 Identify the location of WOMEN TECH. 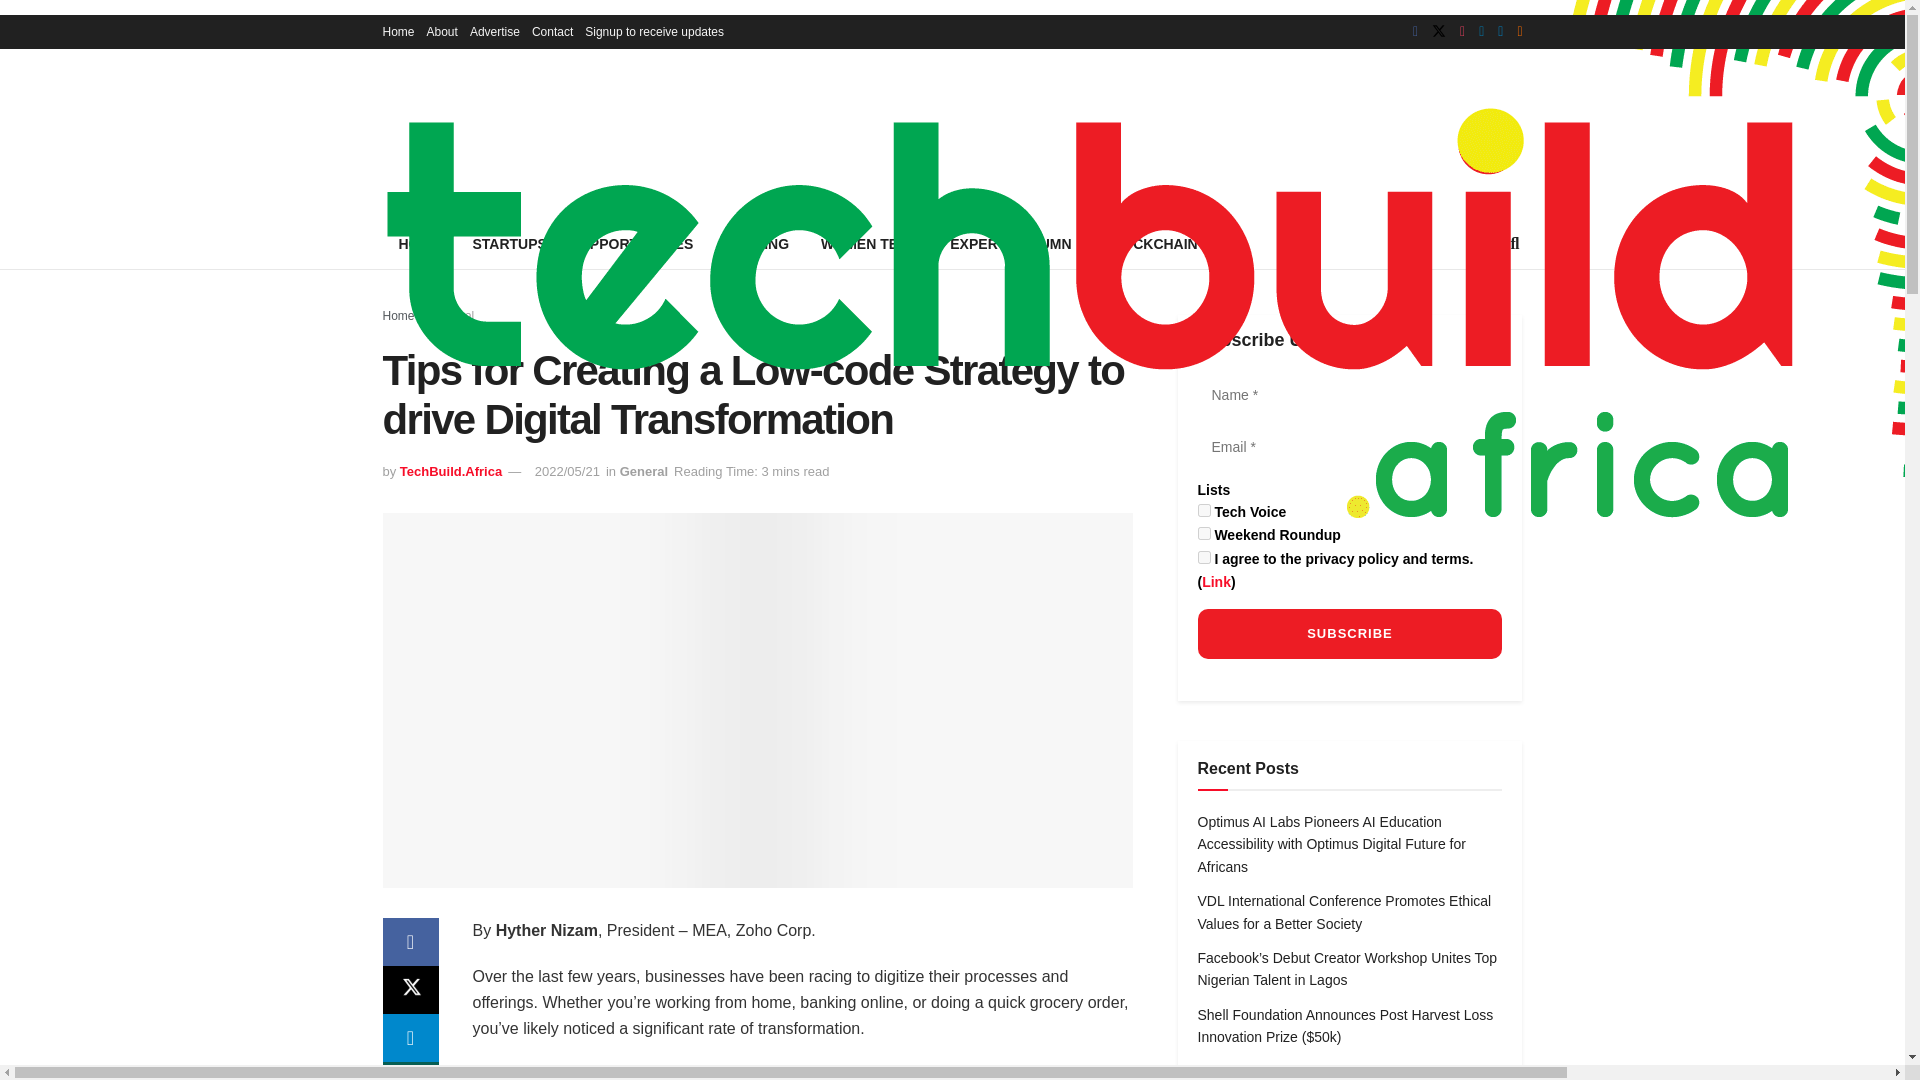
(868, 244).